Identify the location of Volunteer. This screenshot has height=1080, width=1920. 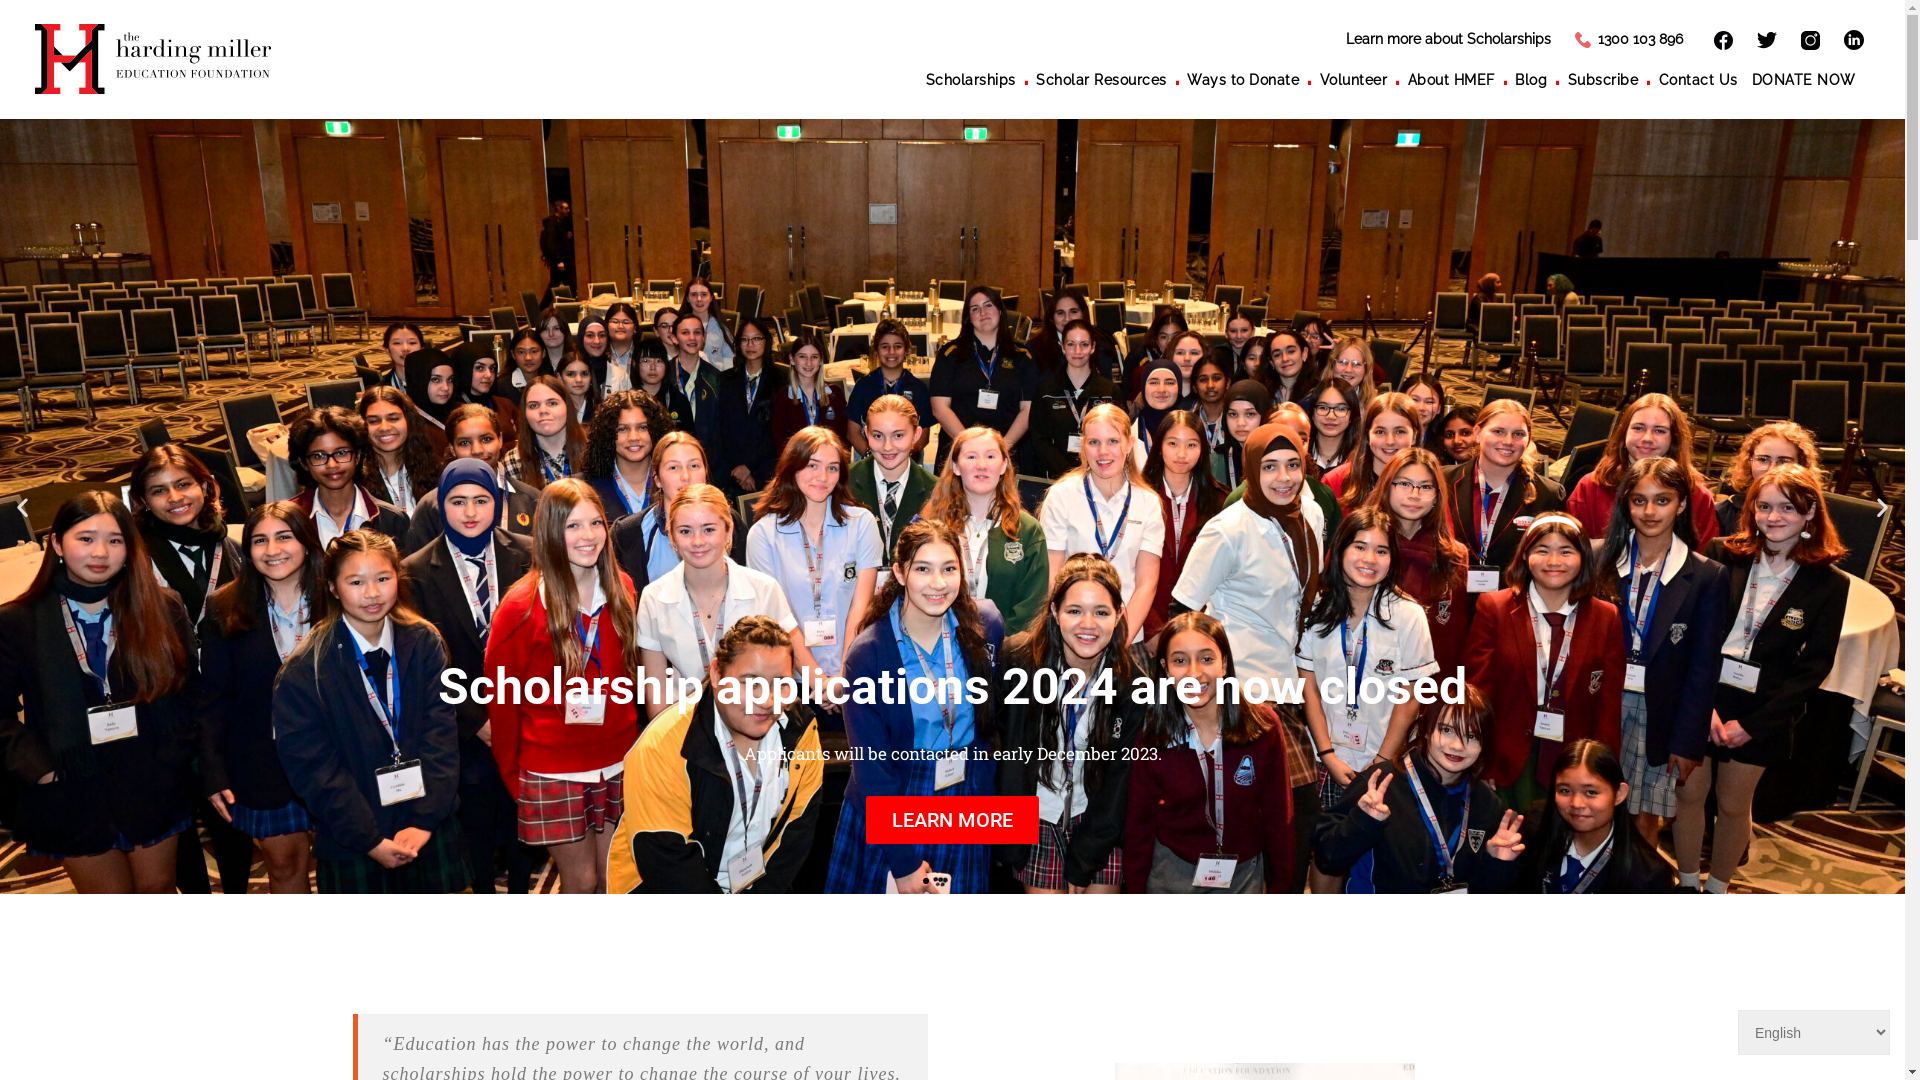
(1364, 78).